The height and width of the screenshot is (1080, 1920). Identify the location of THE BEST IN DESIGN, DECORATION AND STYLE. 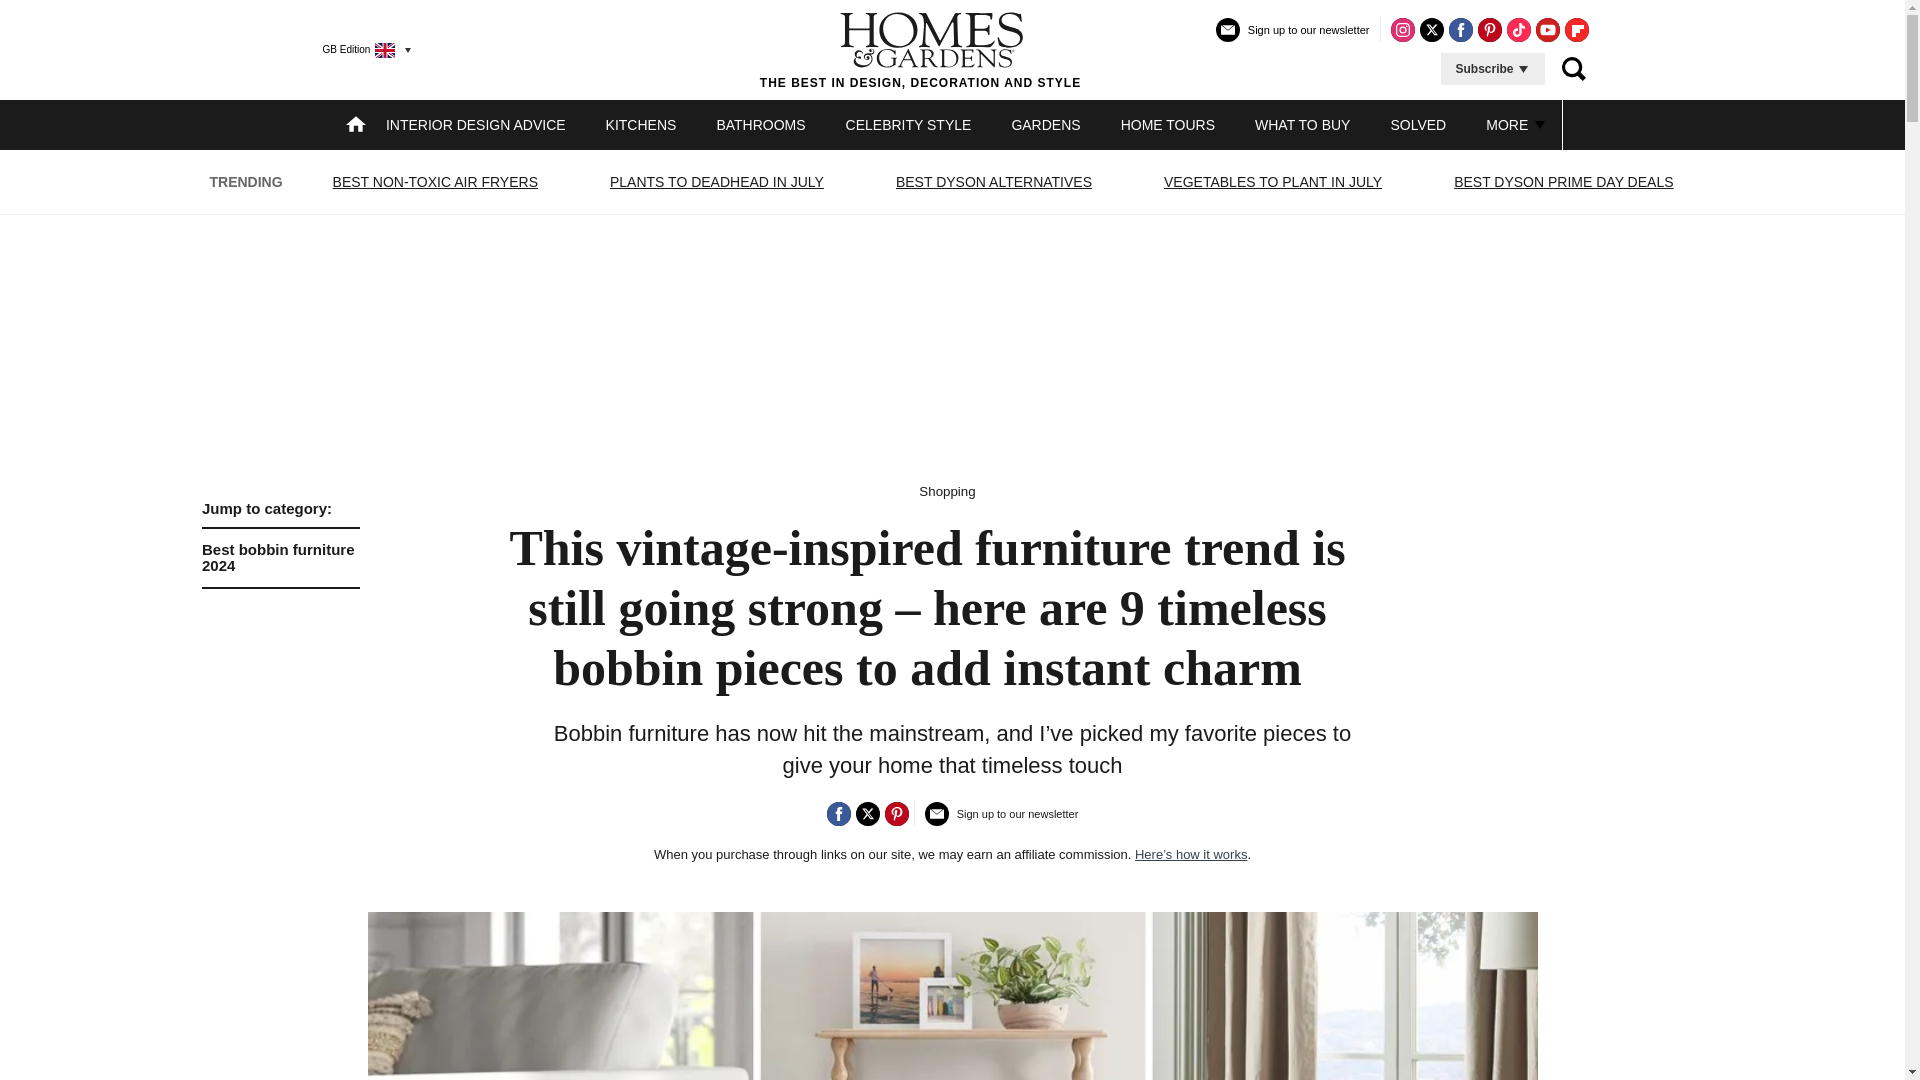
(280, 540).